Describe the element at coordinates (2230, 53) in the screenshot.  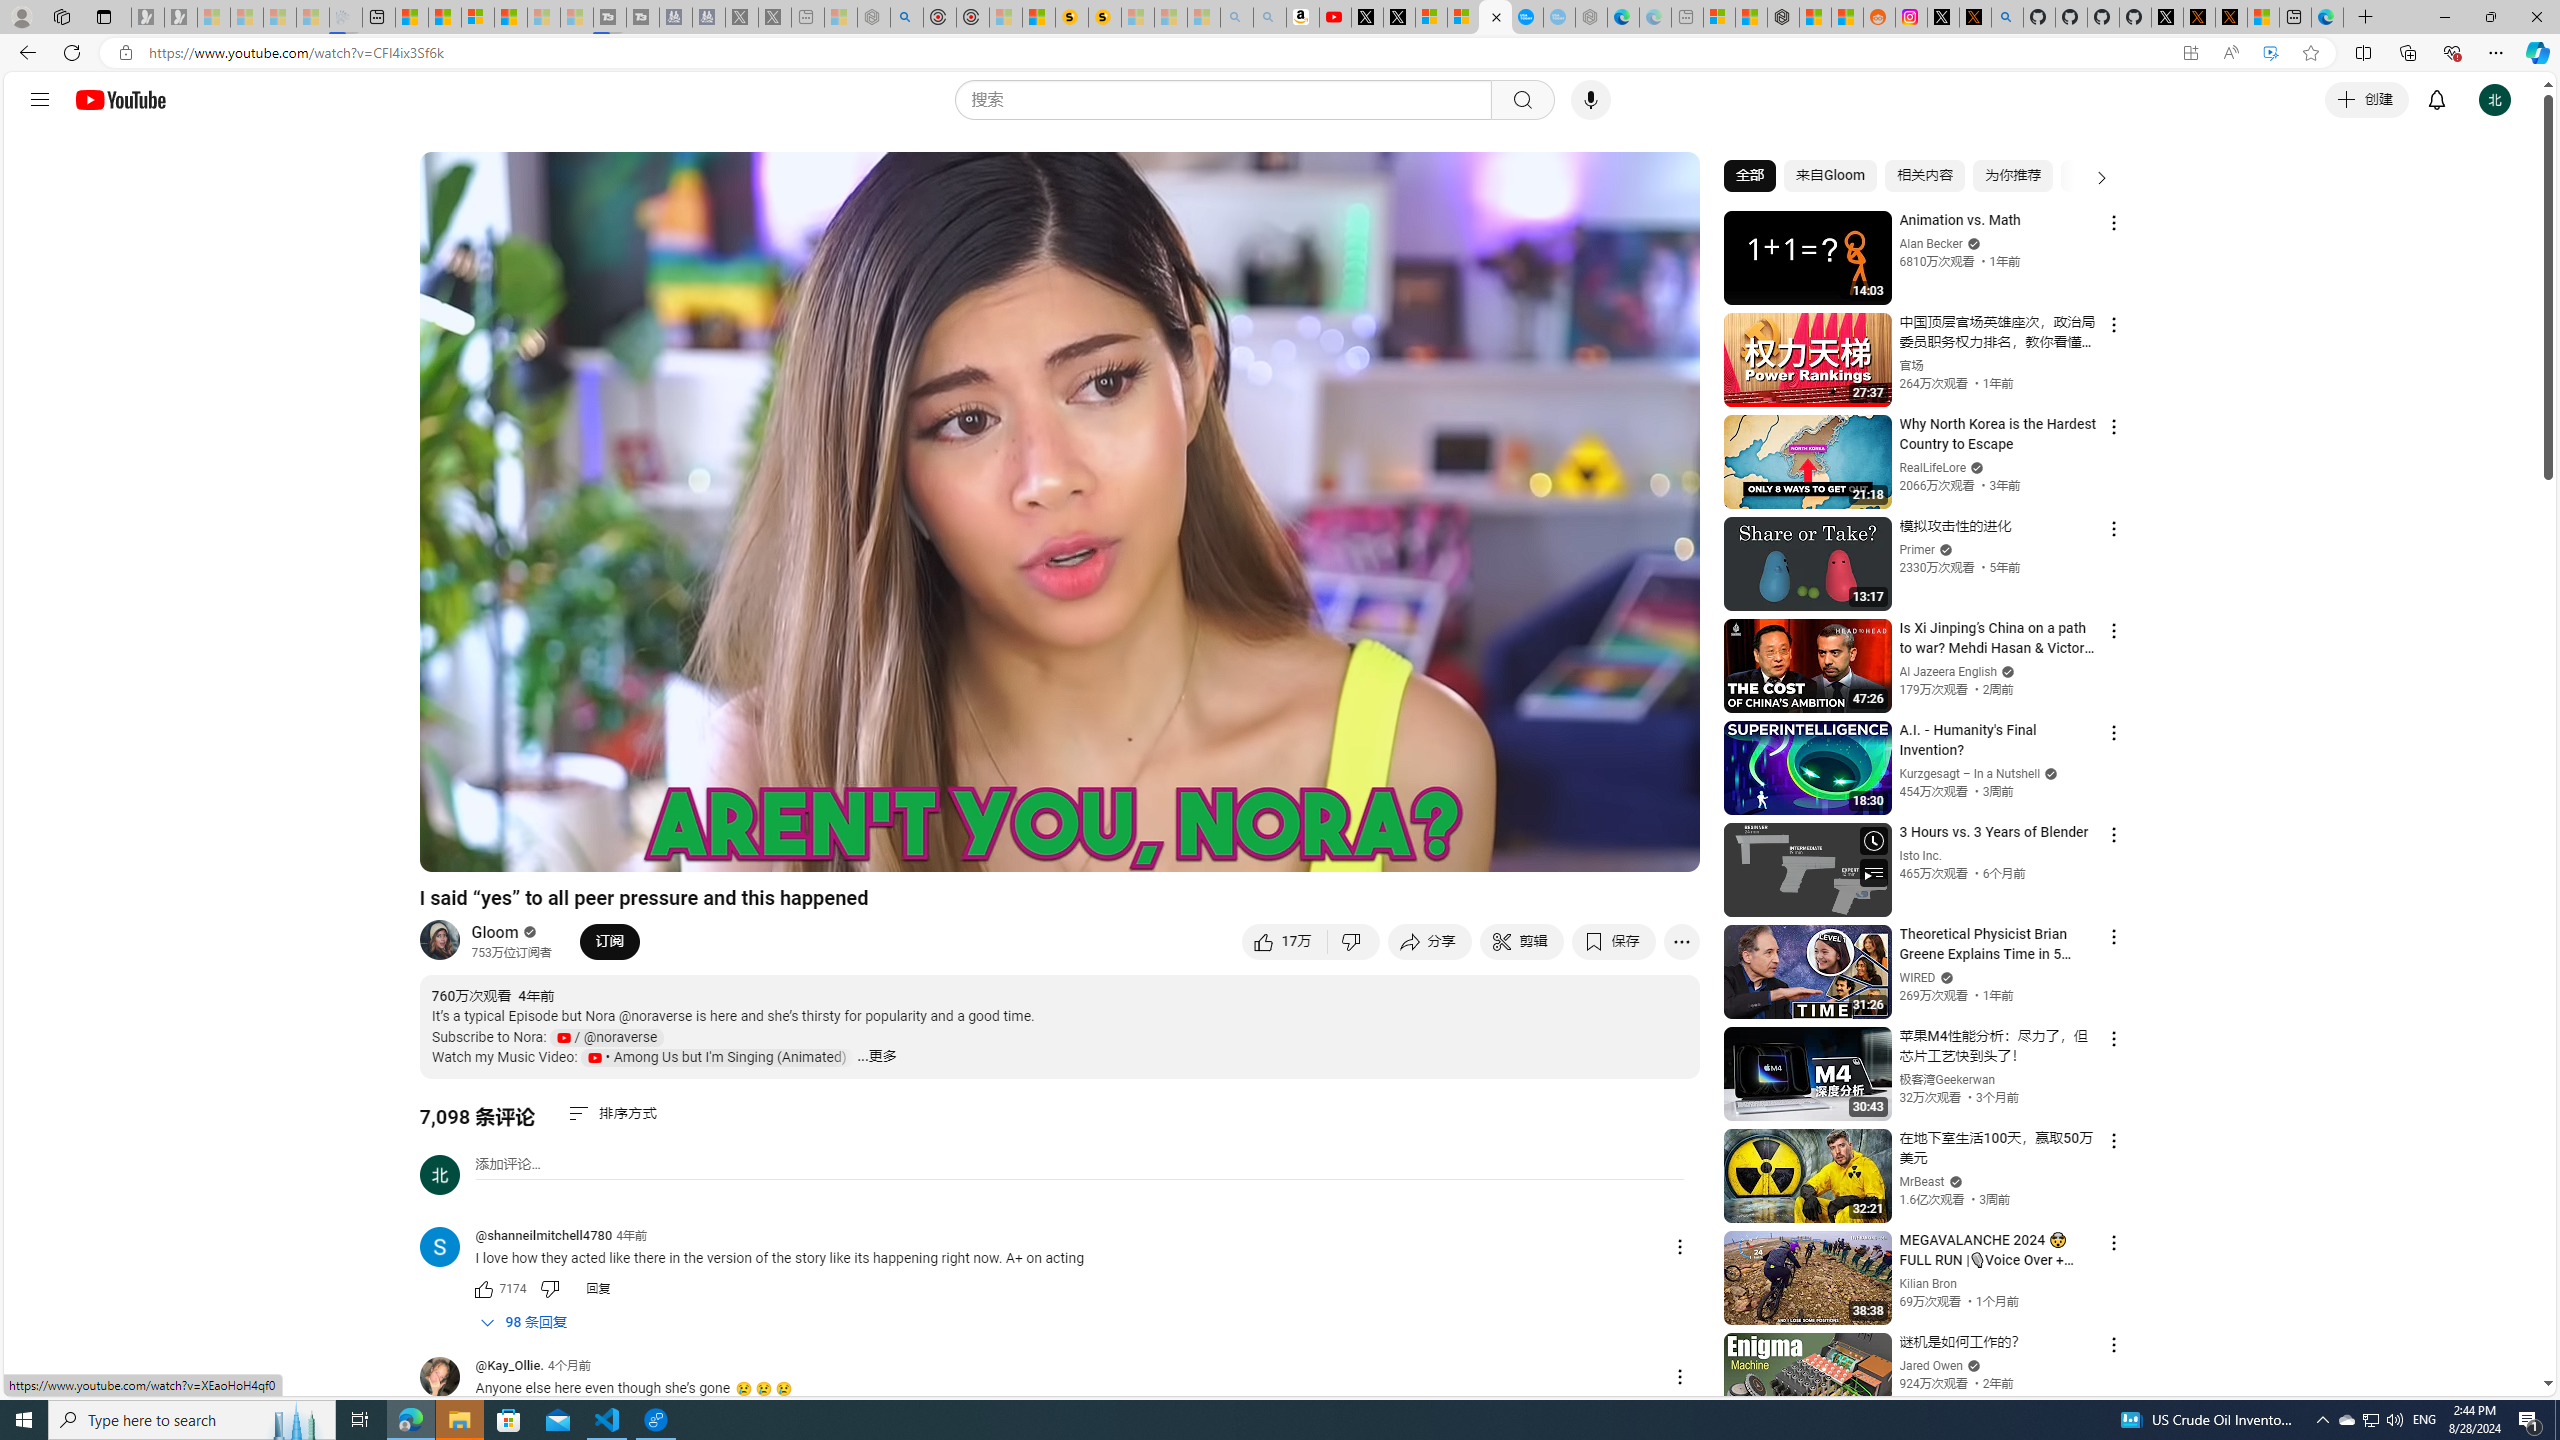
I see `Read aloud this page (Ctrl+Shift+U)` at that location.